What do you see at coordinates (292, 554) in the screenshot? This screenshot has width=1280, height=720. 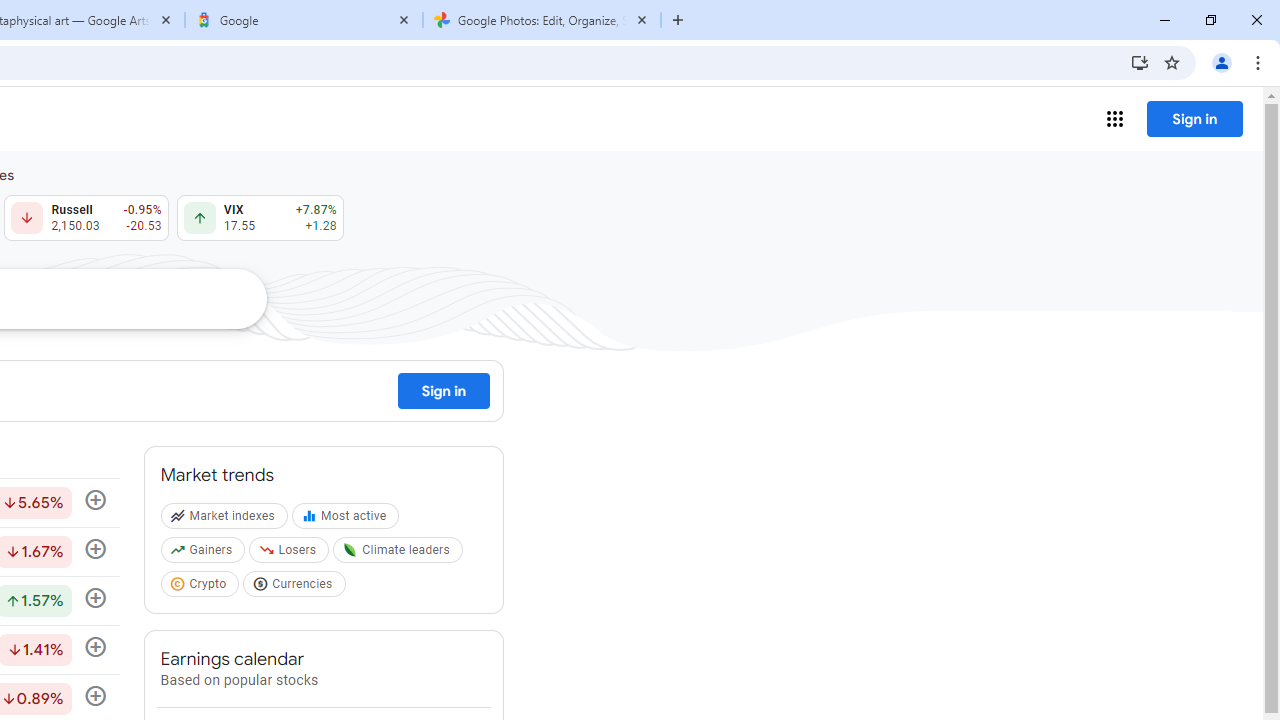 I see `Losers` at bounding box center [292, 554].